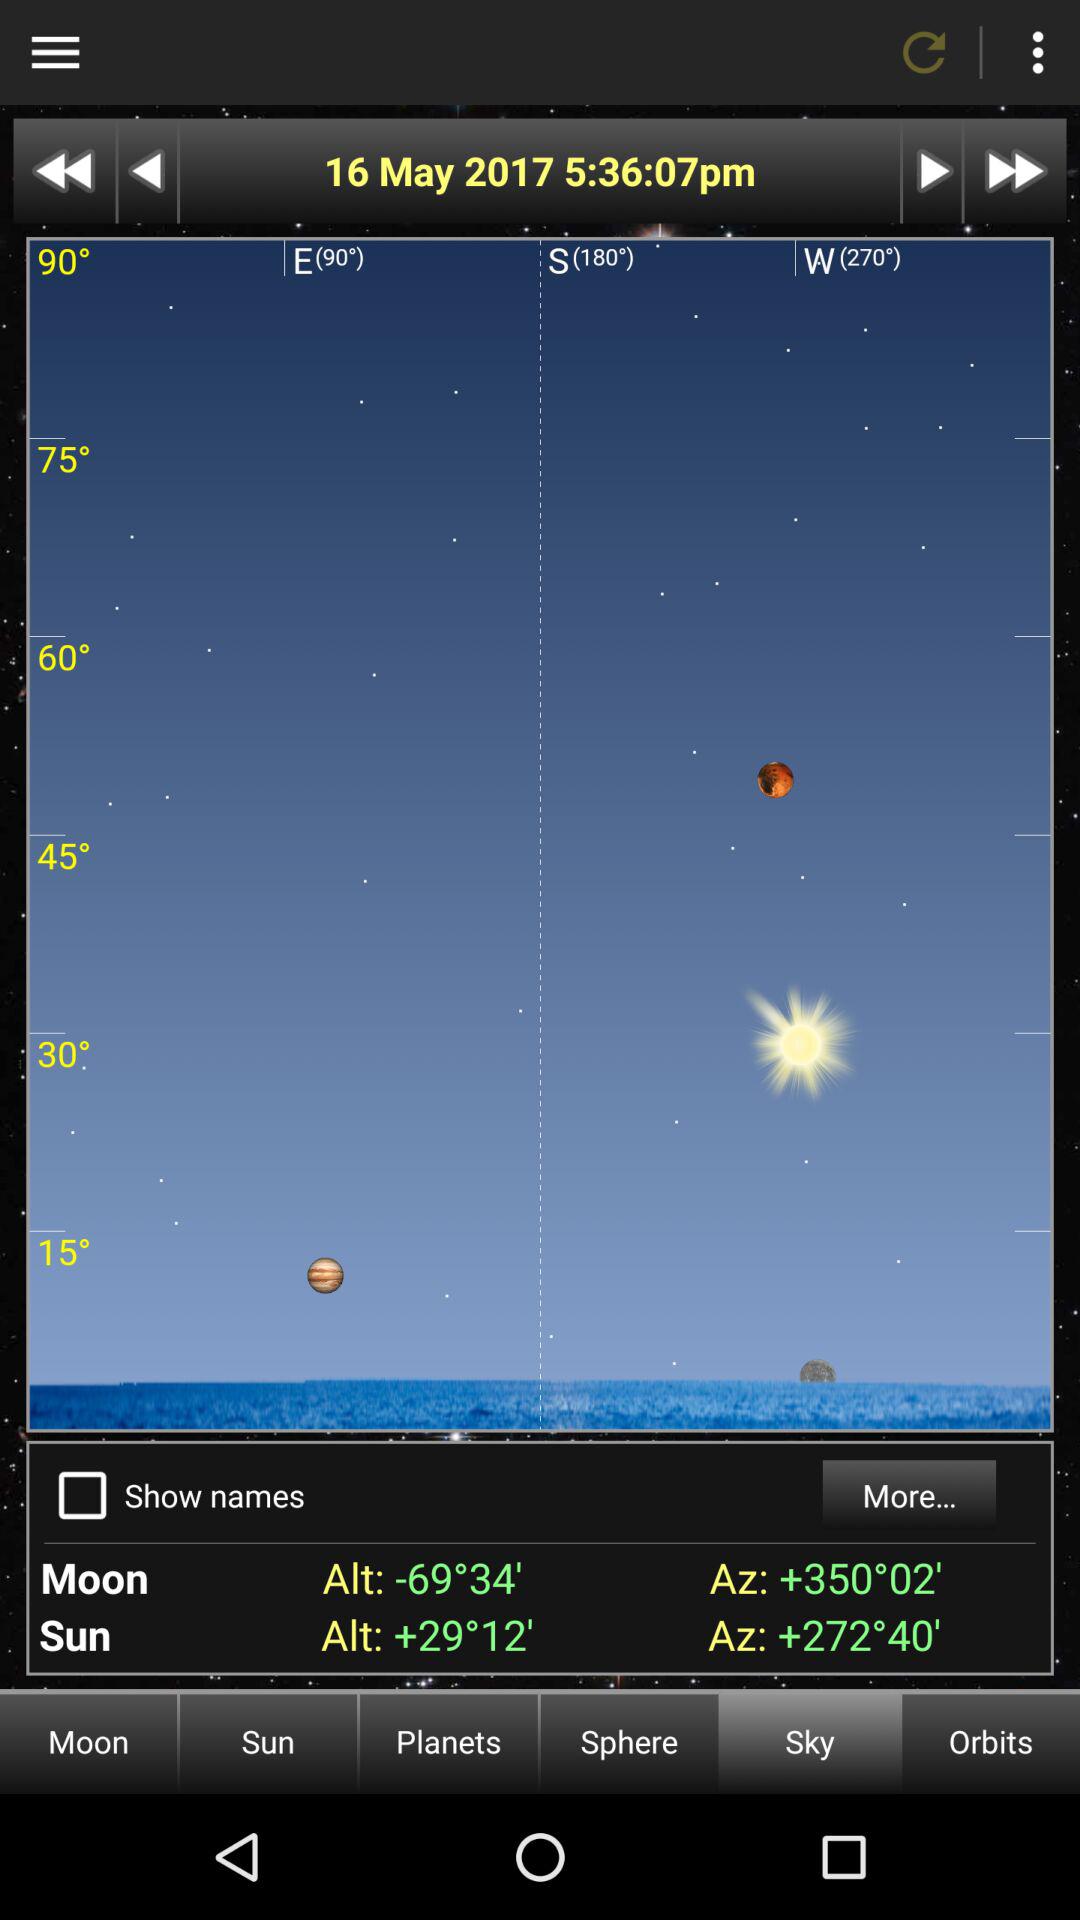 The height and width of the screenshot is (1920, 1080). I want to click on go to menu bar, so click(55, 52).